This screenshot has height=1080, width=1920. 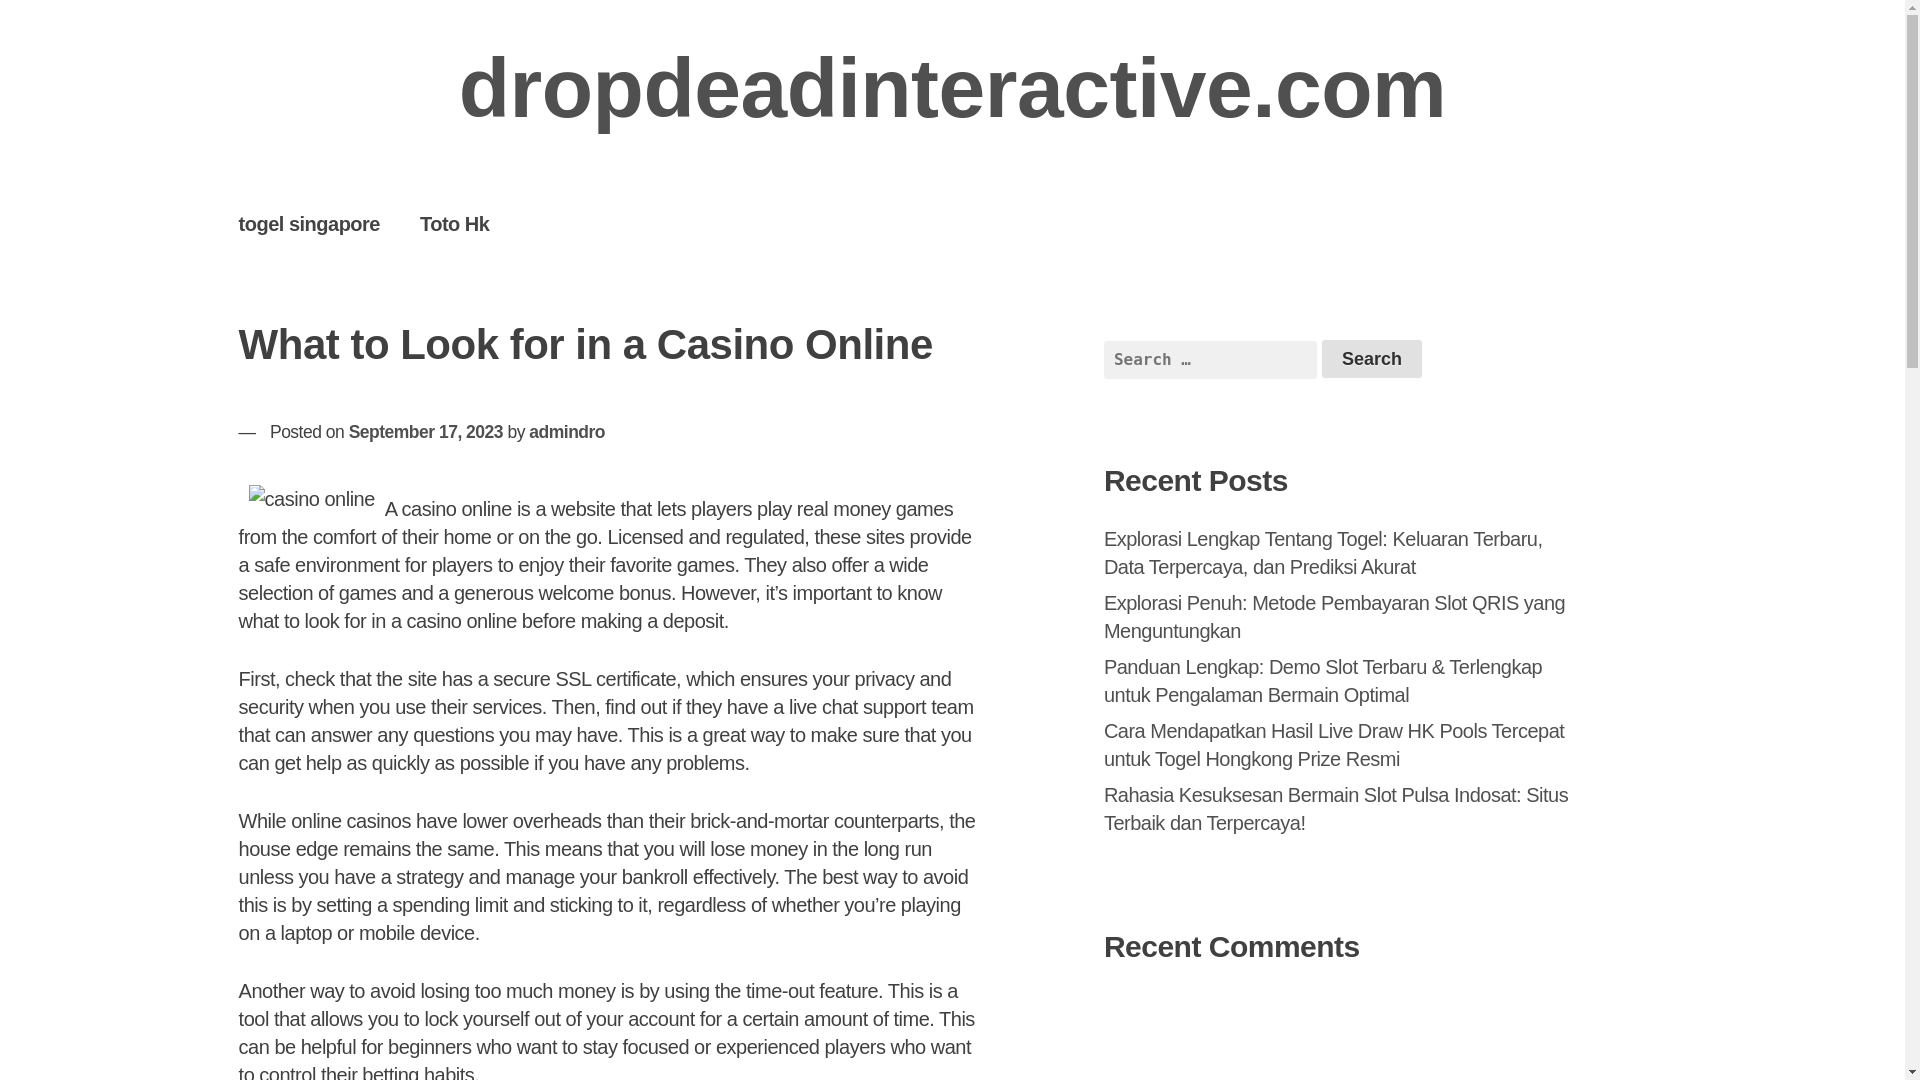 What do you see at coordinates (454, 223) in the screenshot?
I see `Toto Hk` at bounding box center [454, 223].